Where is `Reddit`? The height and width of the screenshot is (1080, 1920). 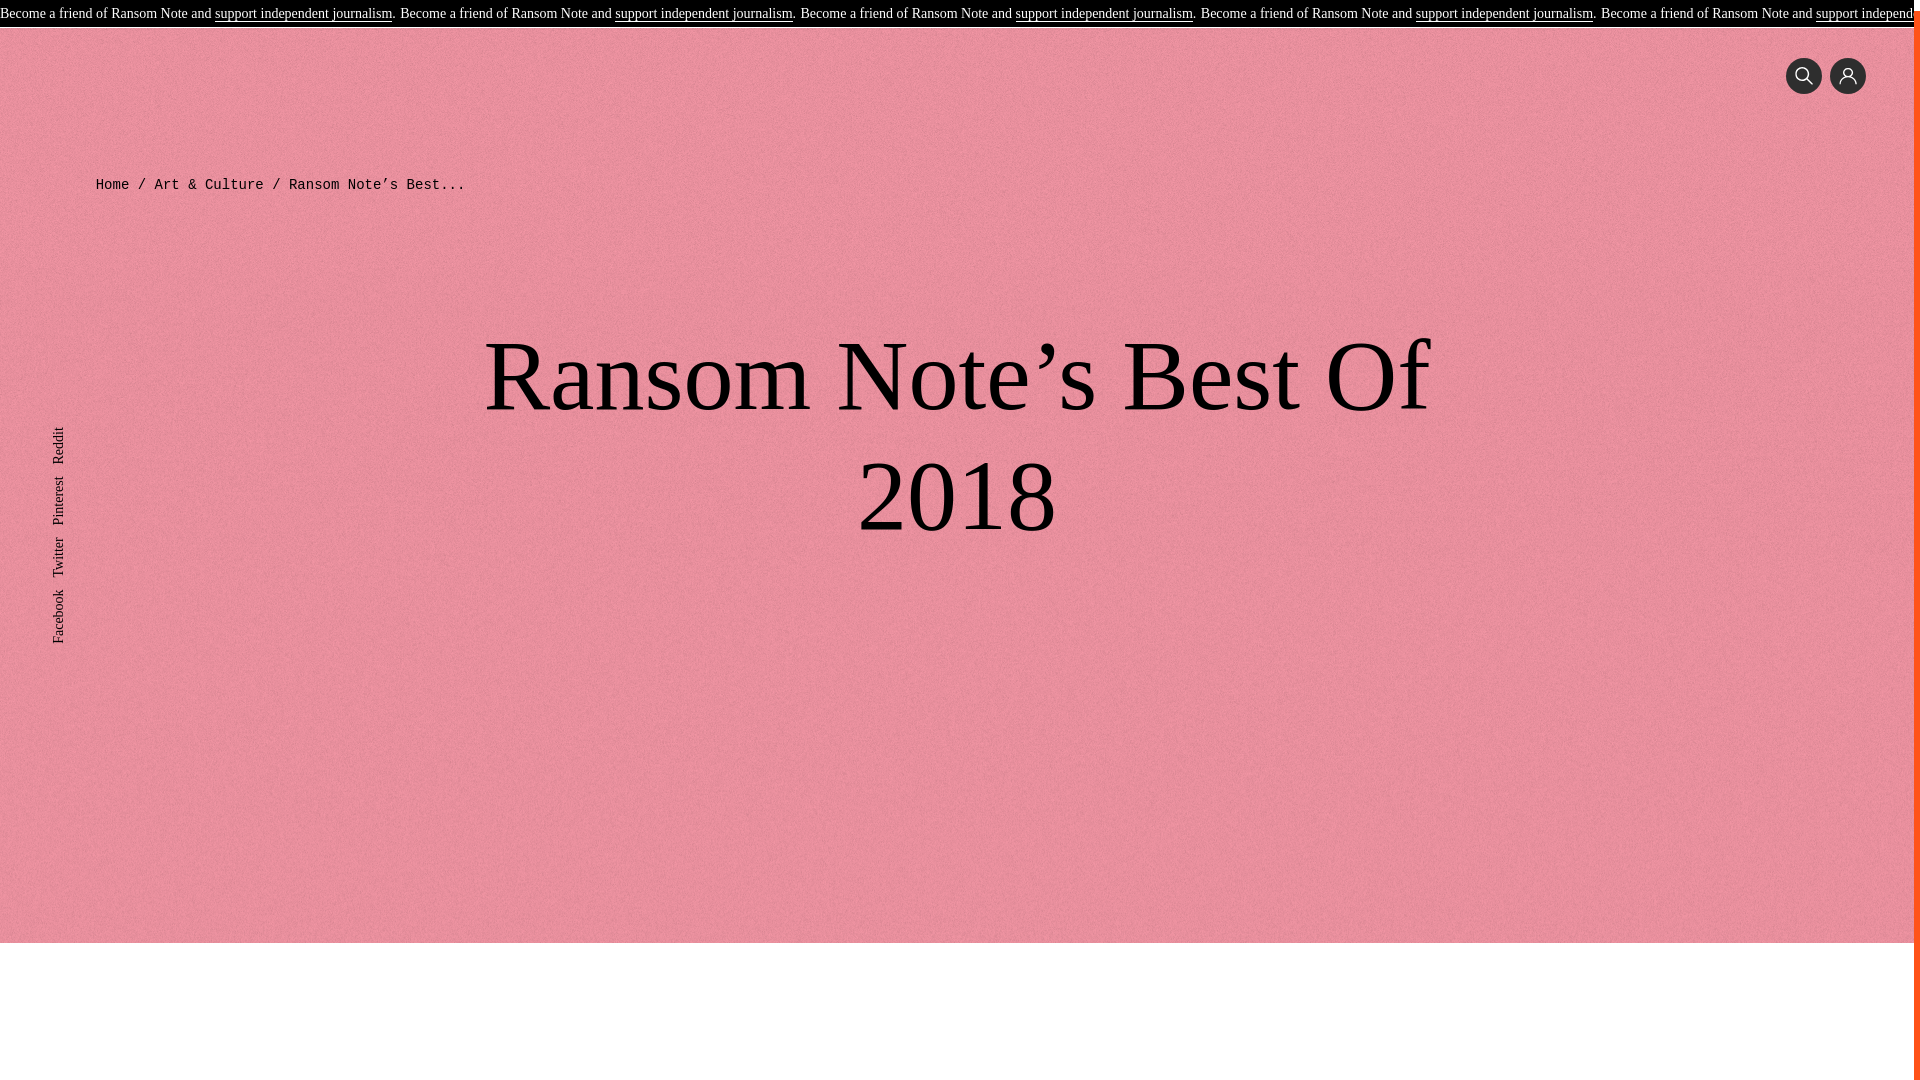
Reddit is located at coordinates (70, 424).